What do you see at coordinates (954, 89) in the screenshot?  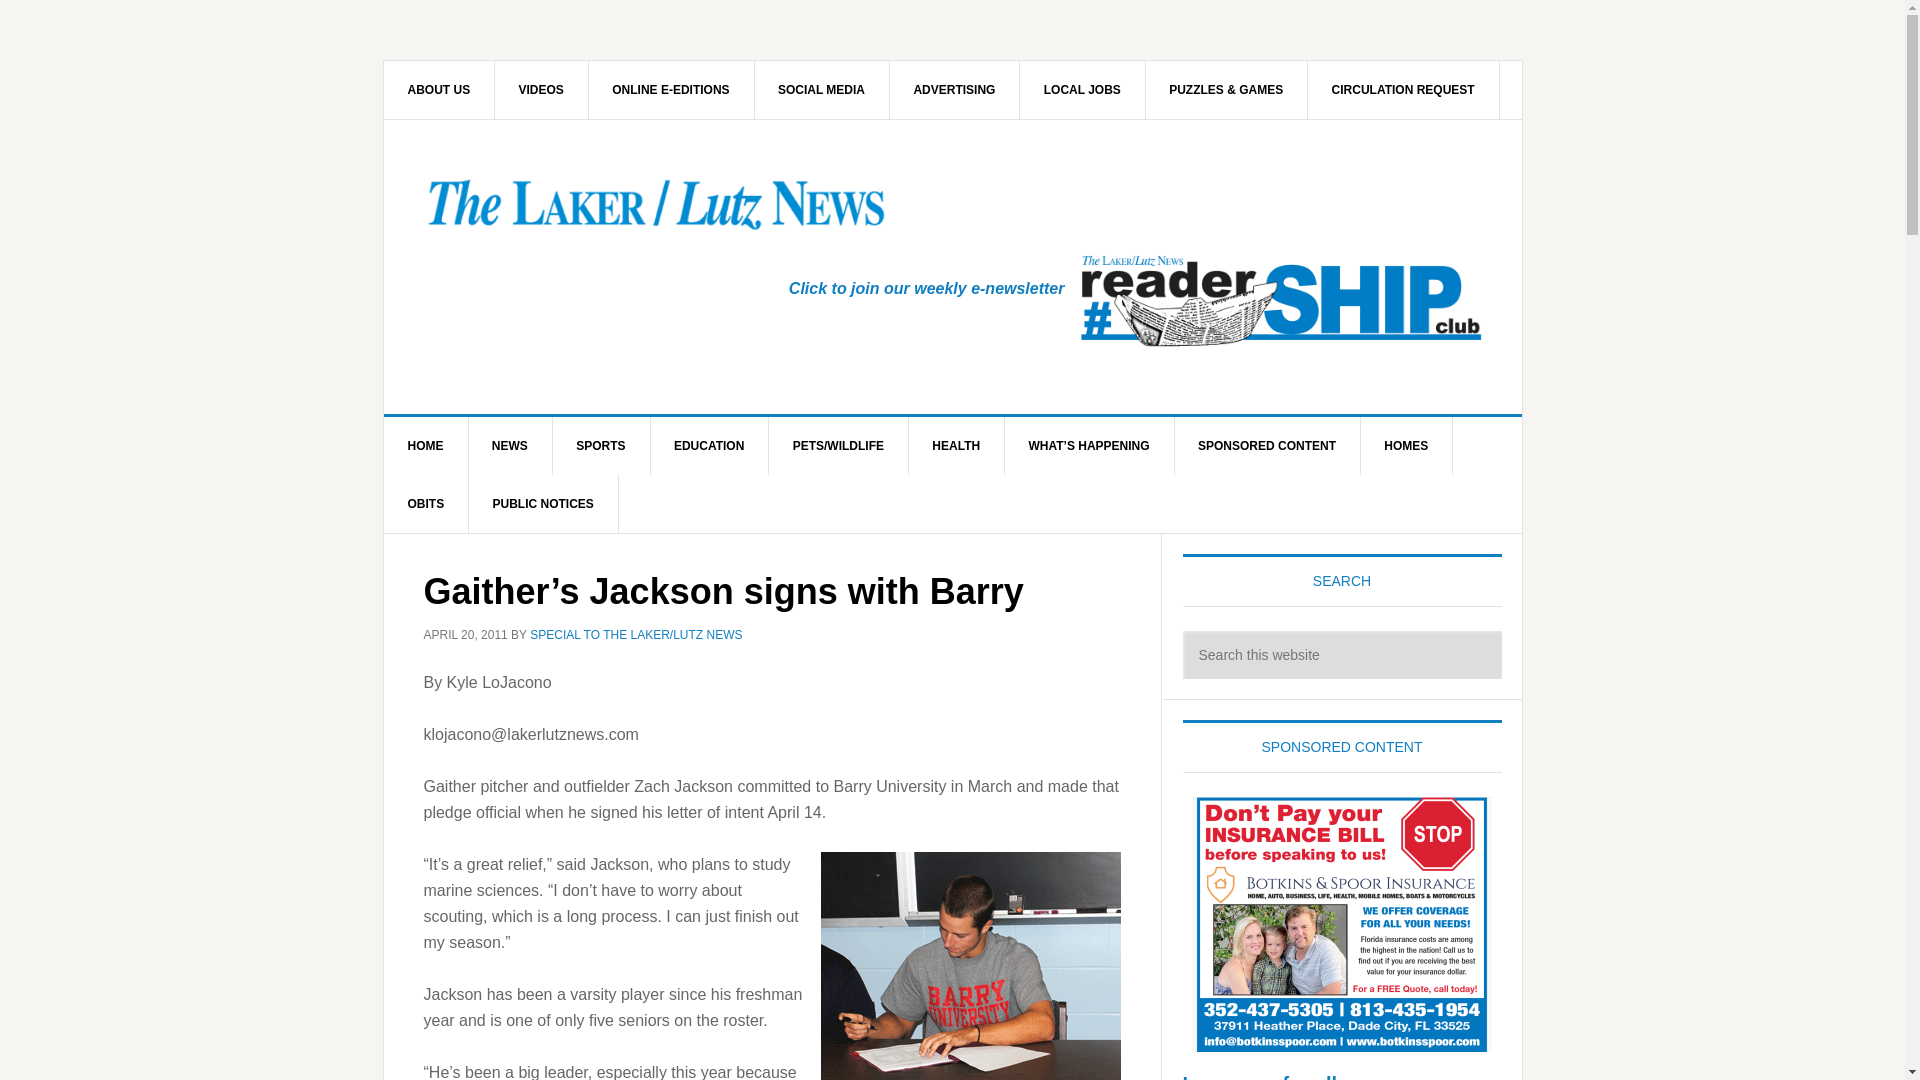 I see `ADVERTISING` at bounding box center [954, 89].